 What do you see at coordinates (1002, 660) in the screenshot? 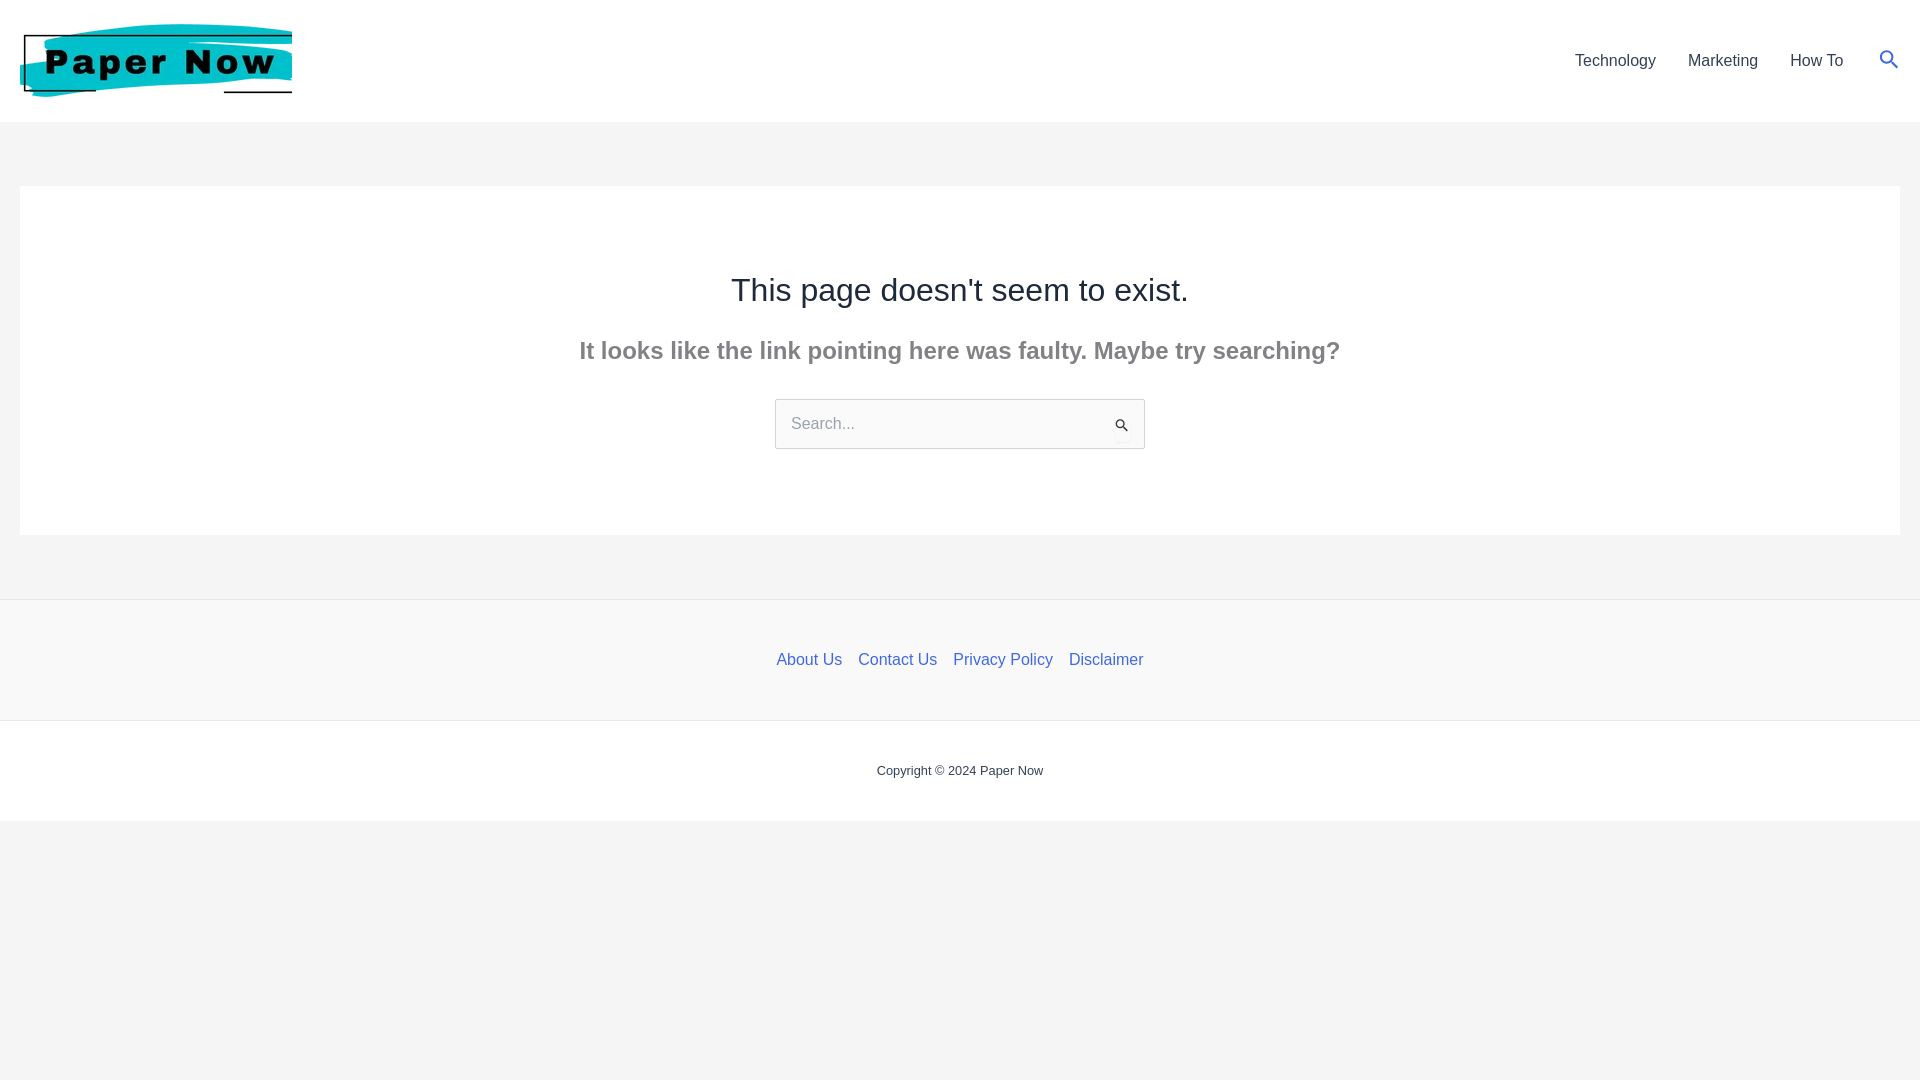
I see `Privacy Policy` at bounding box center [1002, 660].